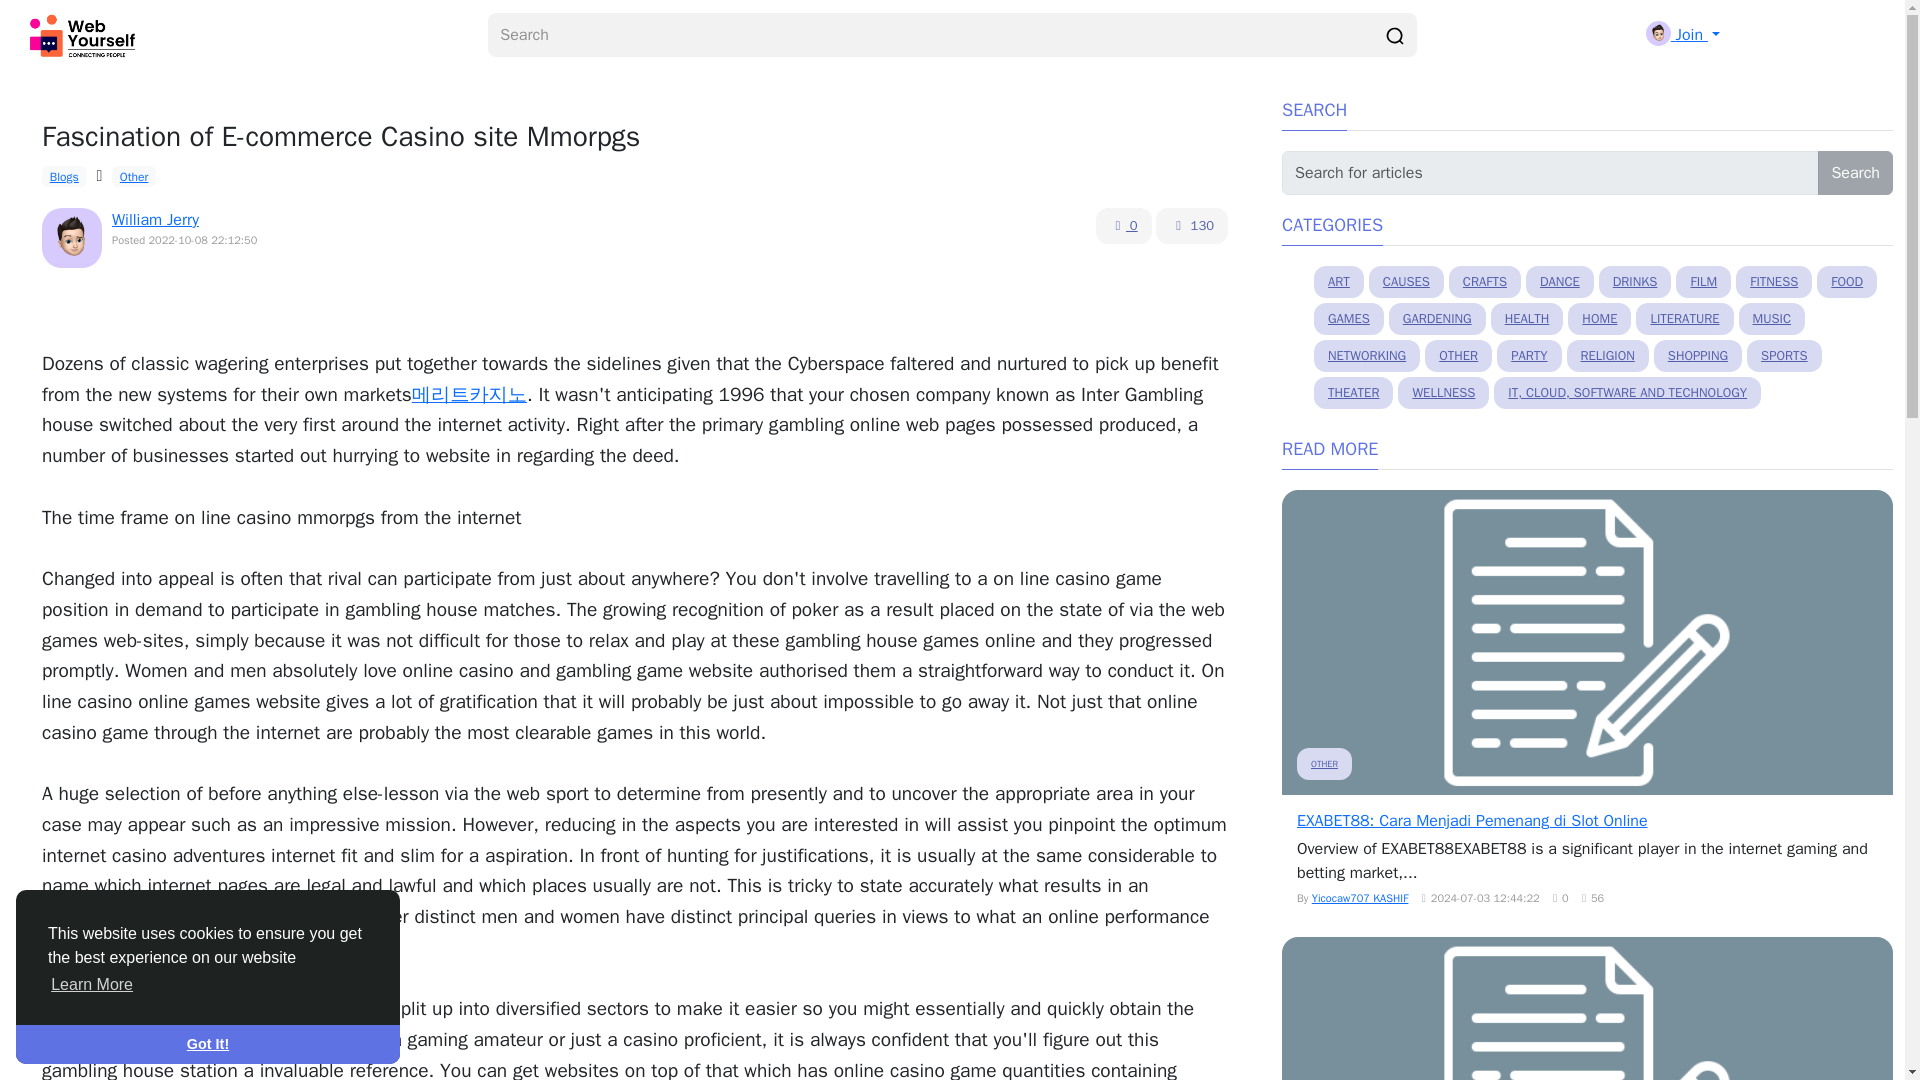 Image resolution: width=1920 pixels, height=1080 pixels. What do you see at coordinates (1856, 173) in the screenshot?
I see `Search` at bounding box center [1856, 173].